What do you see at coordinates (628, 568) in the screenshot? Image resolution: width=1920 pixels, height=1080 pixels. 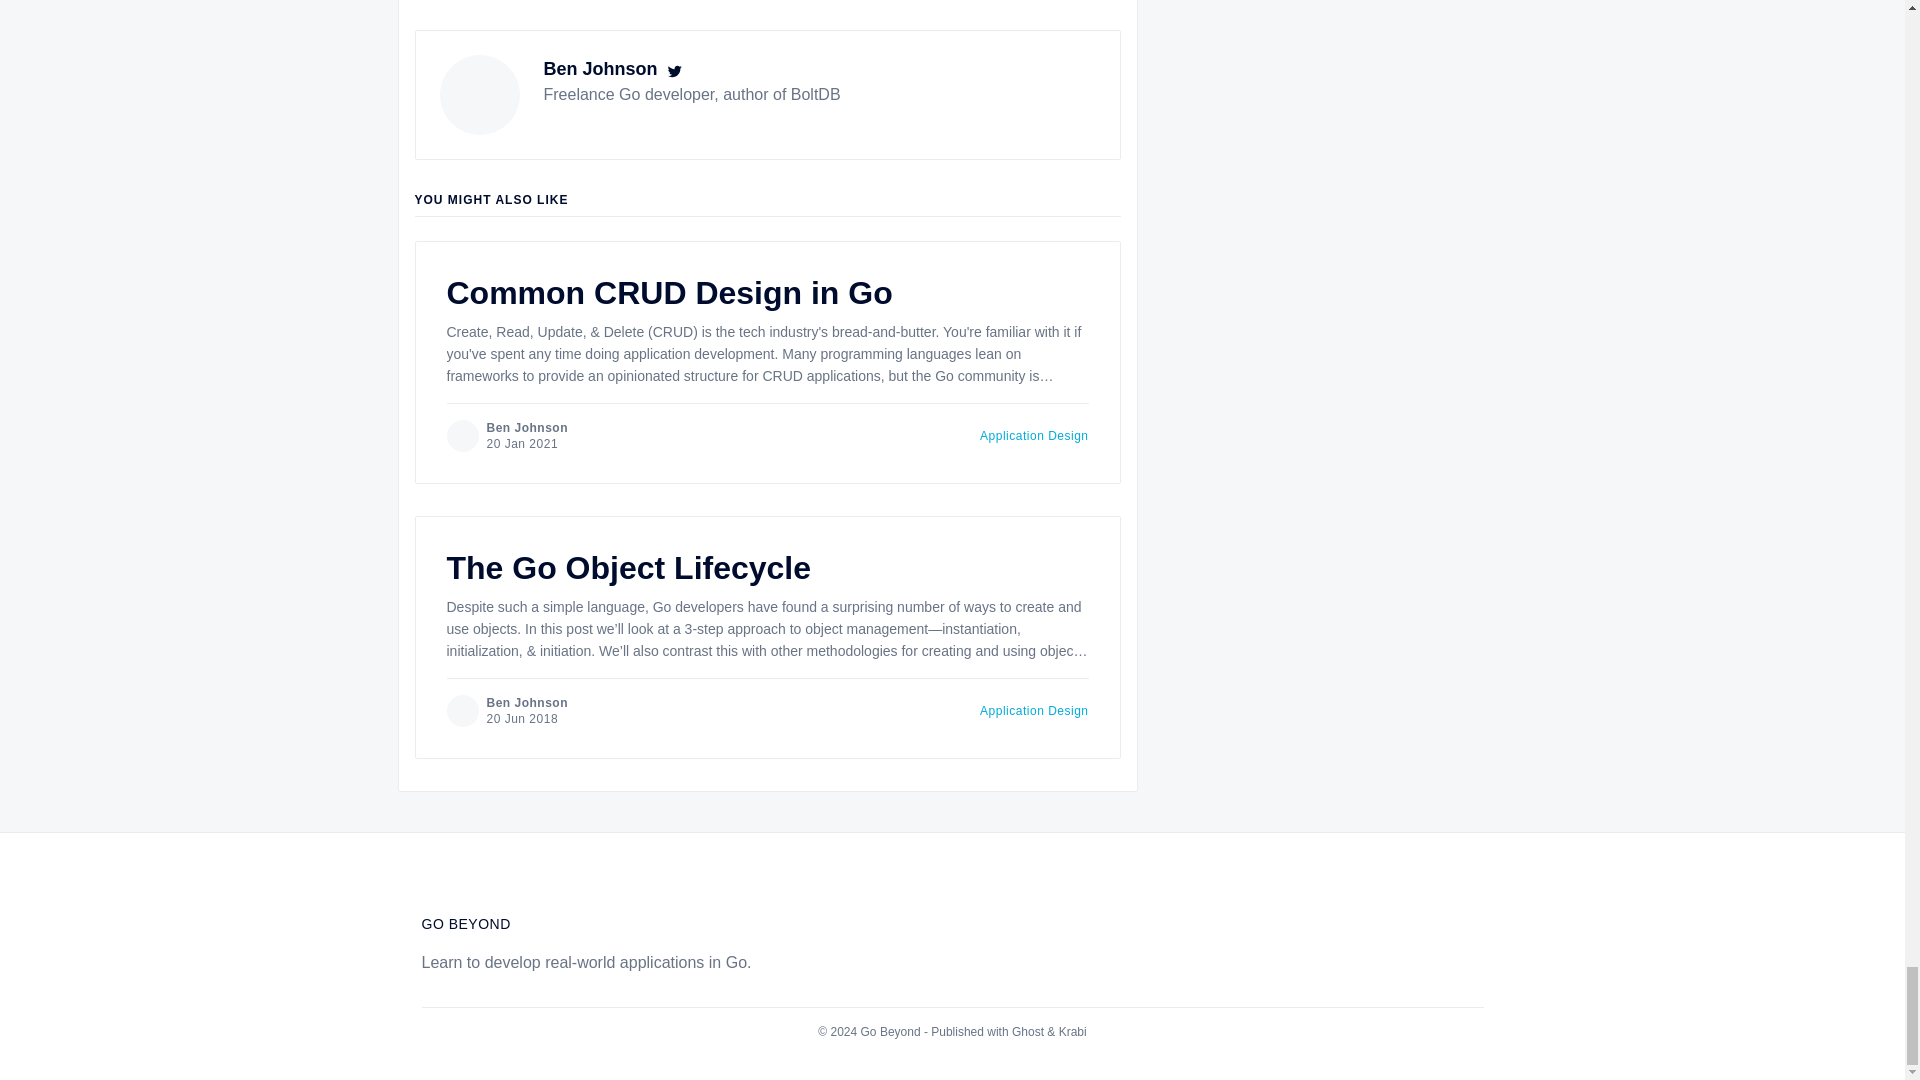 I see `The Go Object Lifecycle` at bounding box center [628, 568].